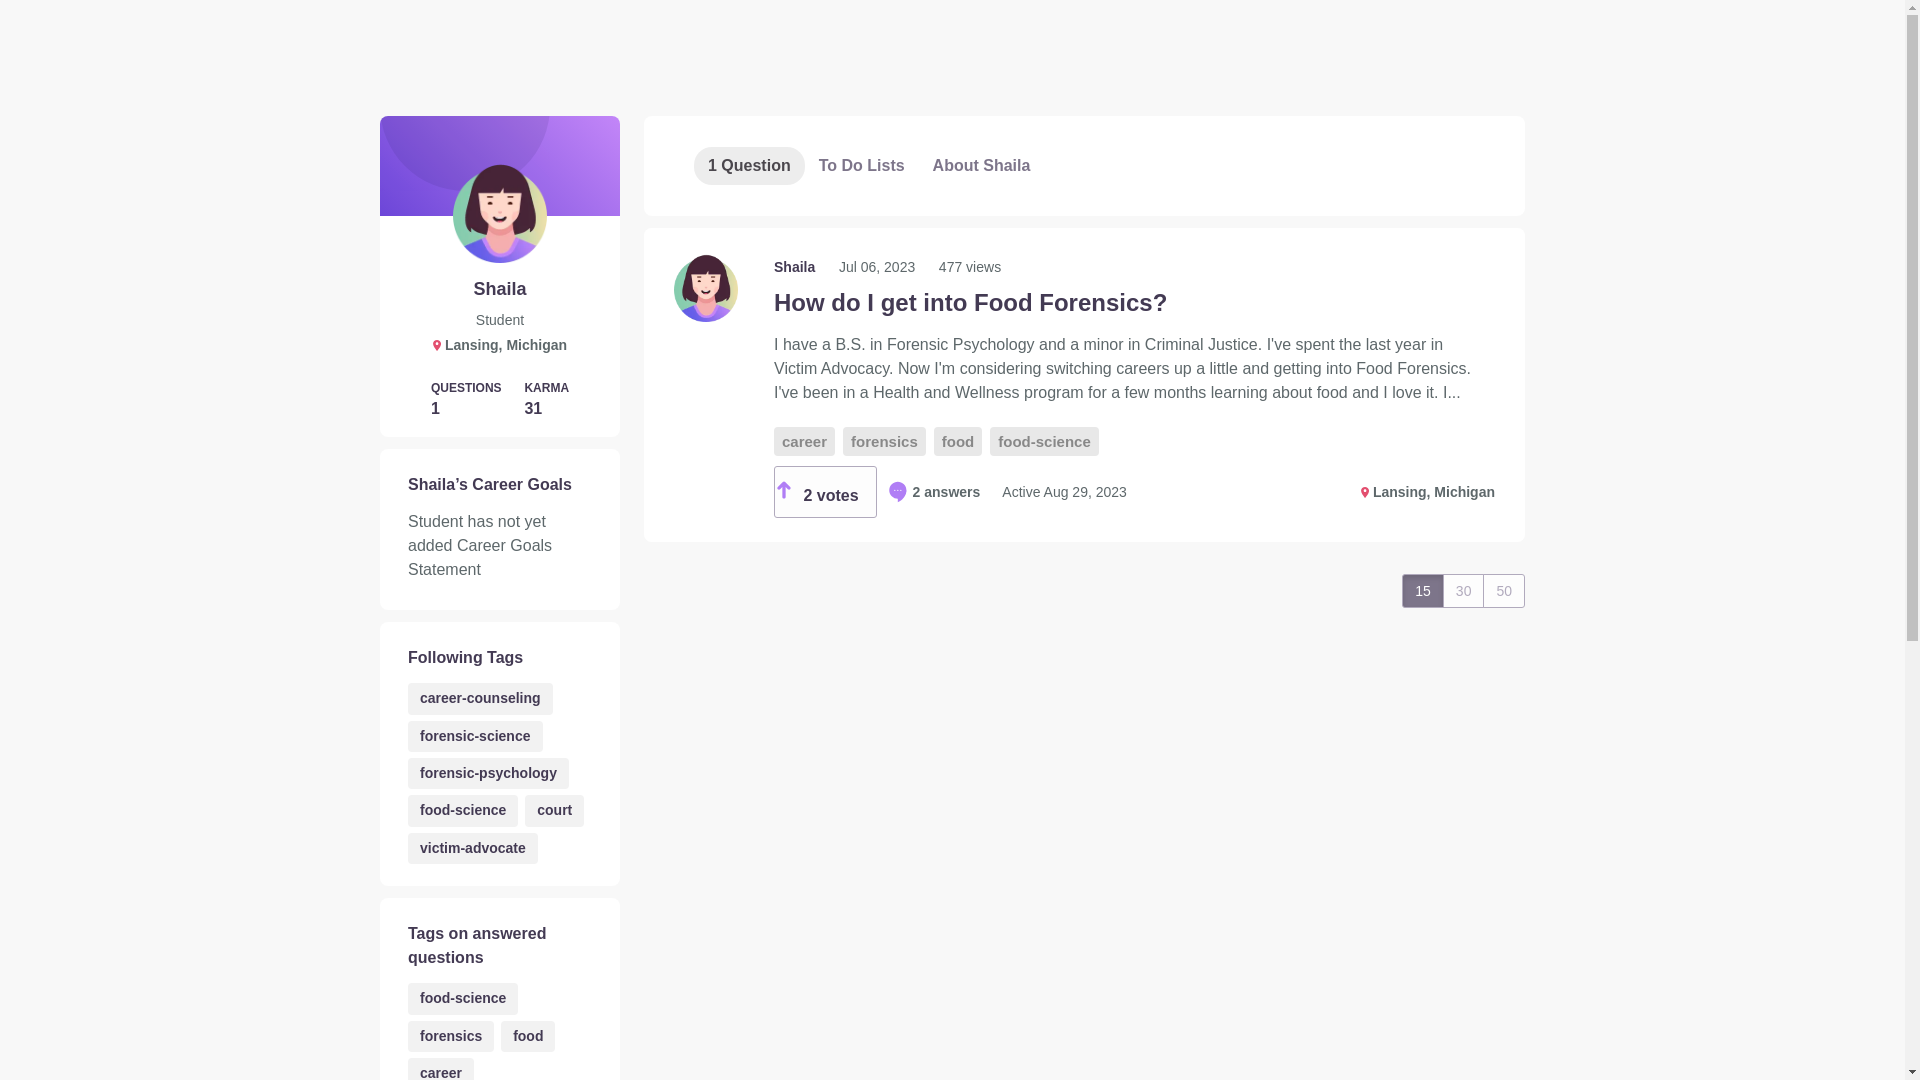  I want to click on career-counseling, so click(480, 698).